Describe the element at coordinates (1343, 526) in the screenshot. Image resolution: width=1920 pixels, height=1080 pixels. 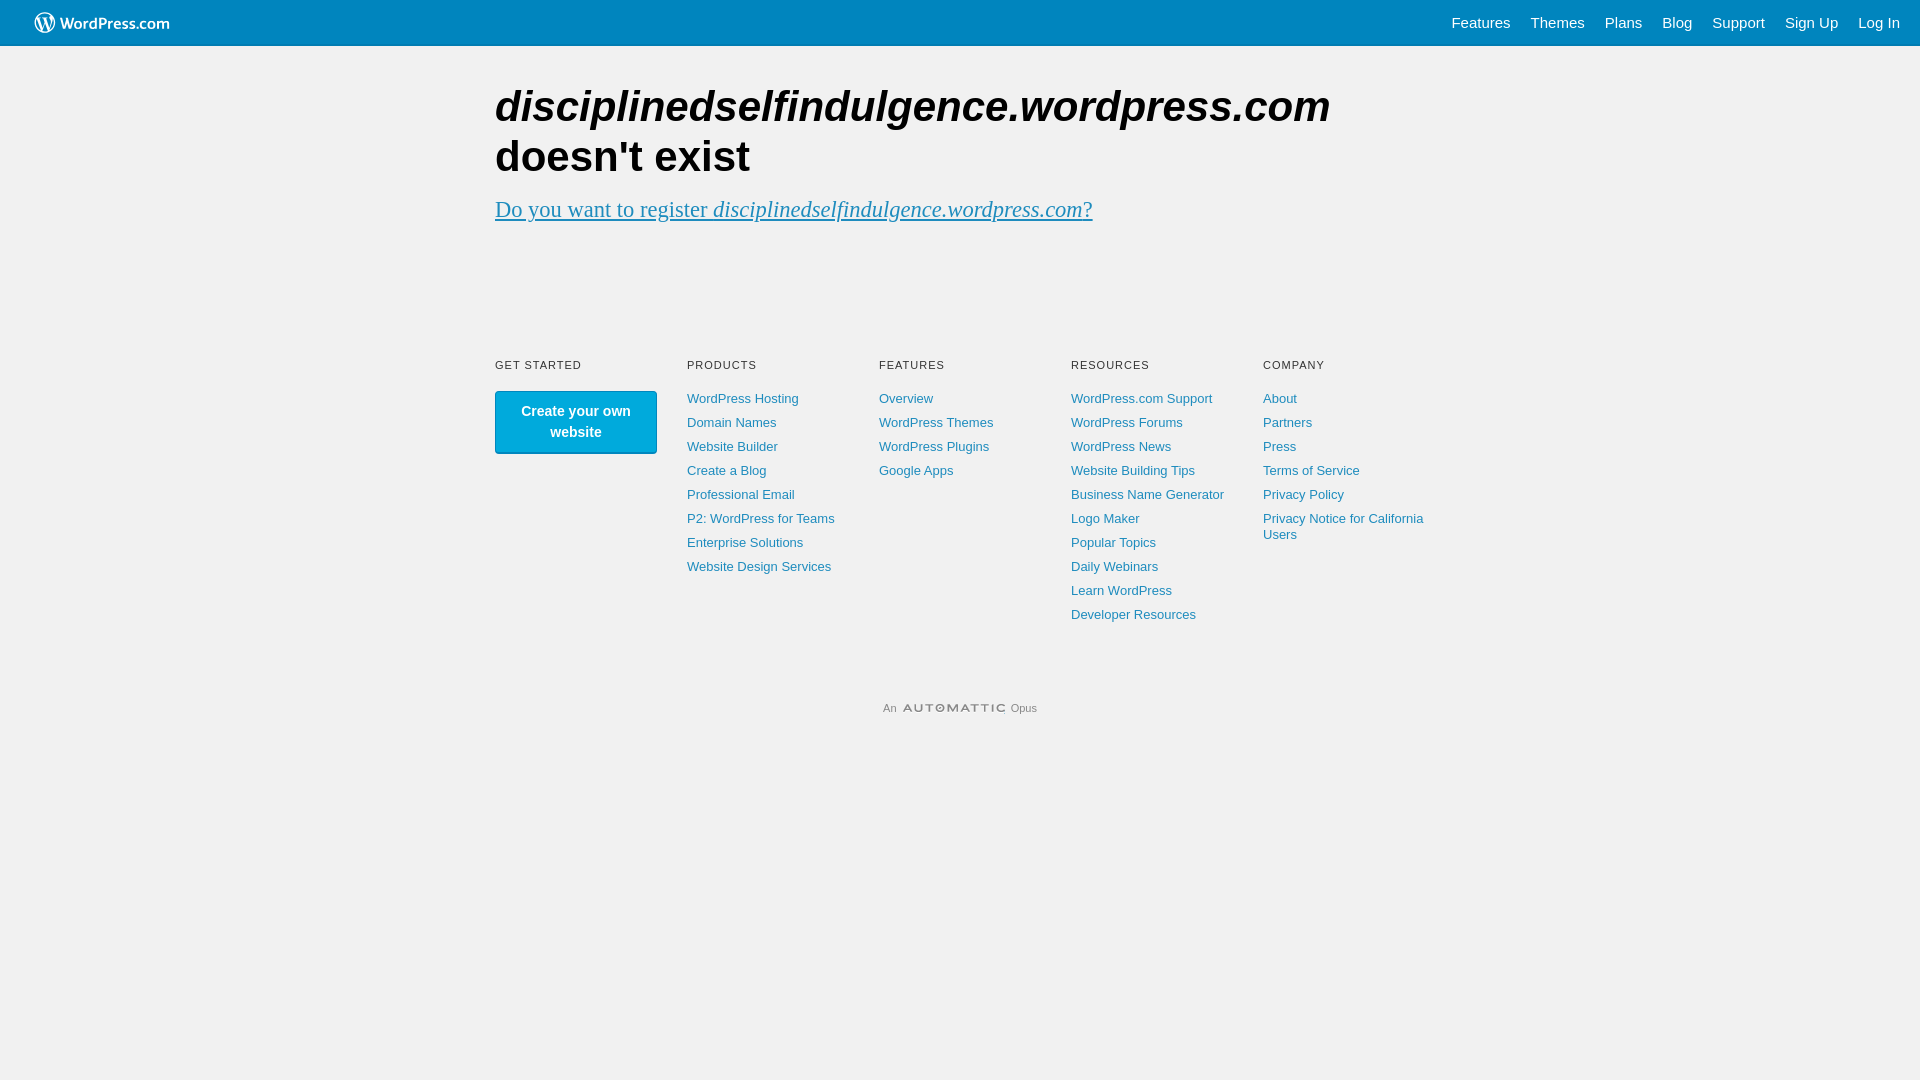
I see `Privacy Notice for California Users` at that location.